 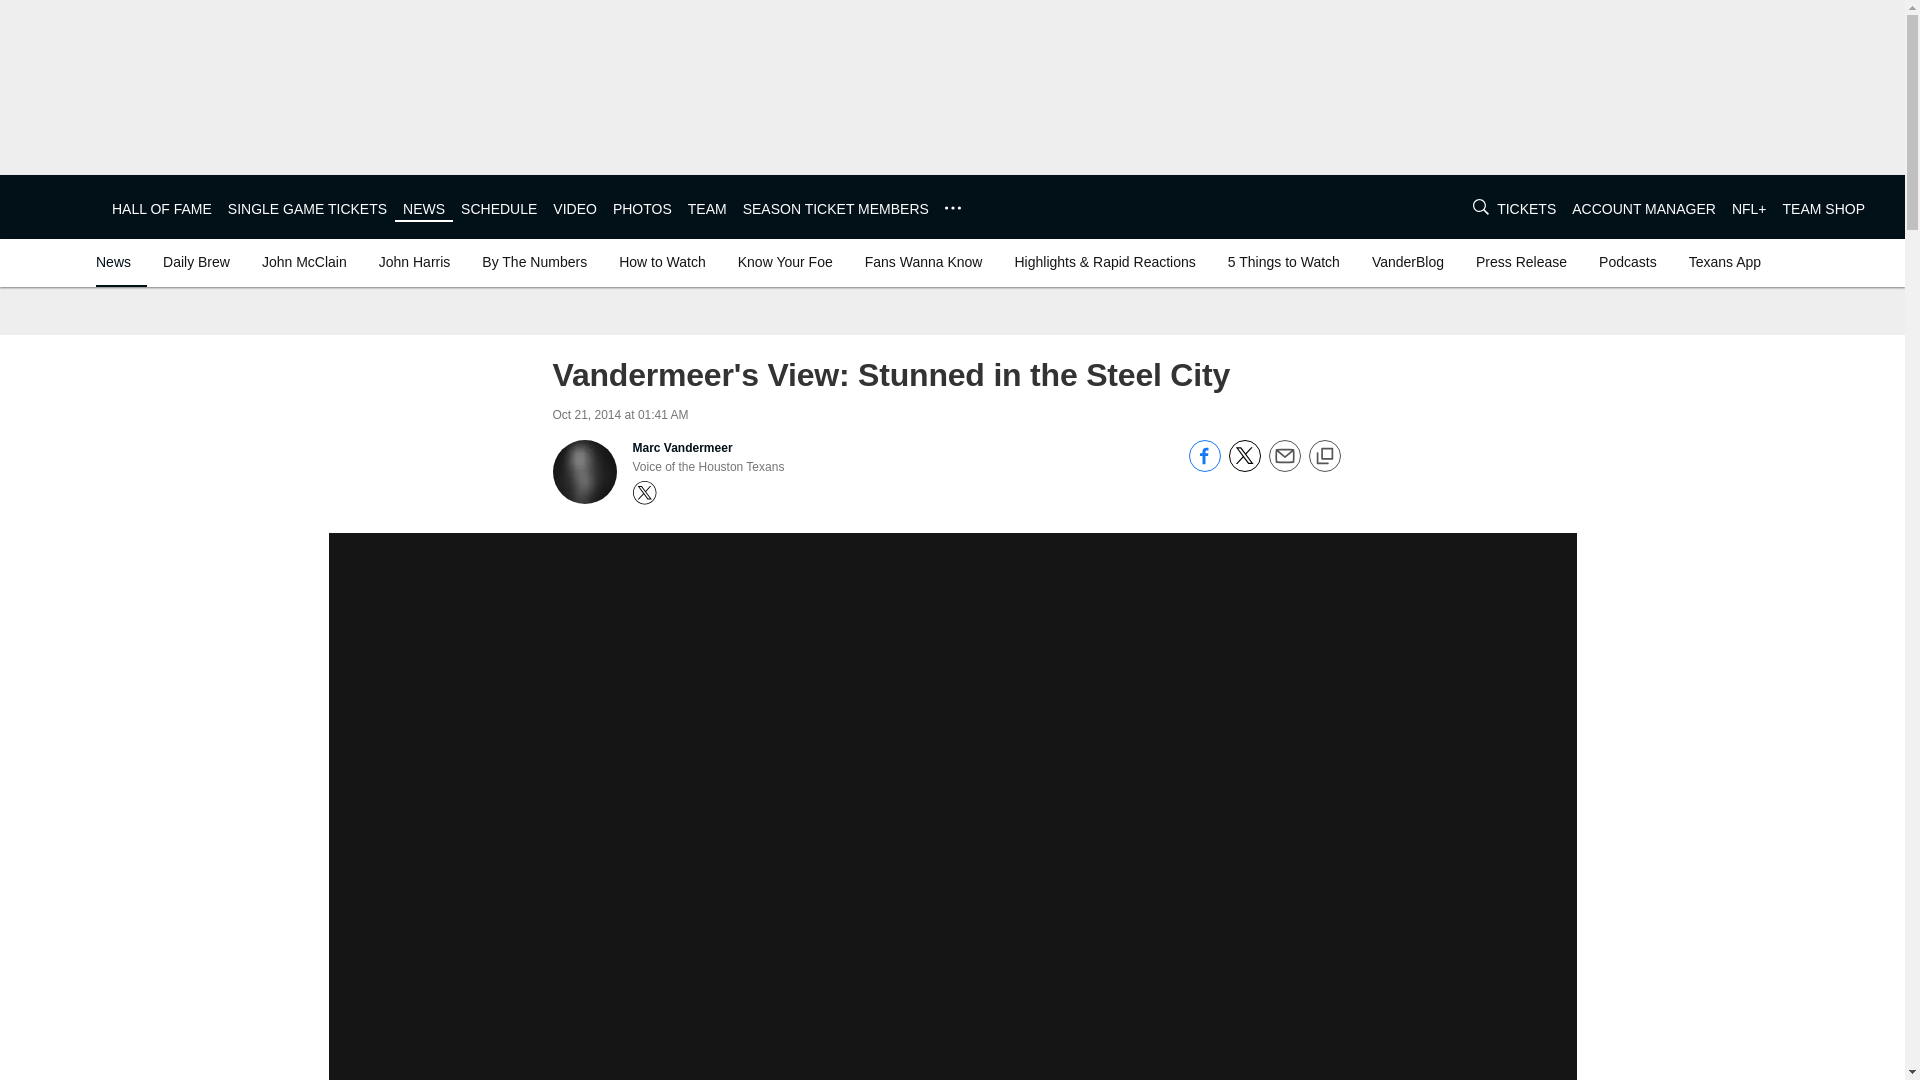 What do you see at coordinates (56, 206) in the screenshot?
I see `Link to club's homepage` at bounding box center [56, 206].